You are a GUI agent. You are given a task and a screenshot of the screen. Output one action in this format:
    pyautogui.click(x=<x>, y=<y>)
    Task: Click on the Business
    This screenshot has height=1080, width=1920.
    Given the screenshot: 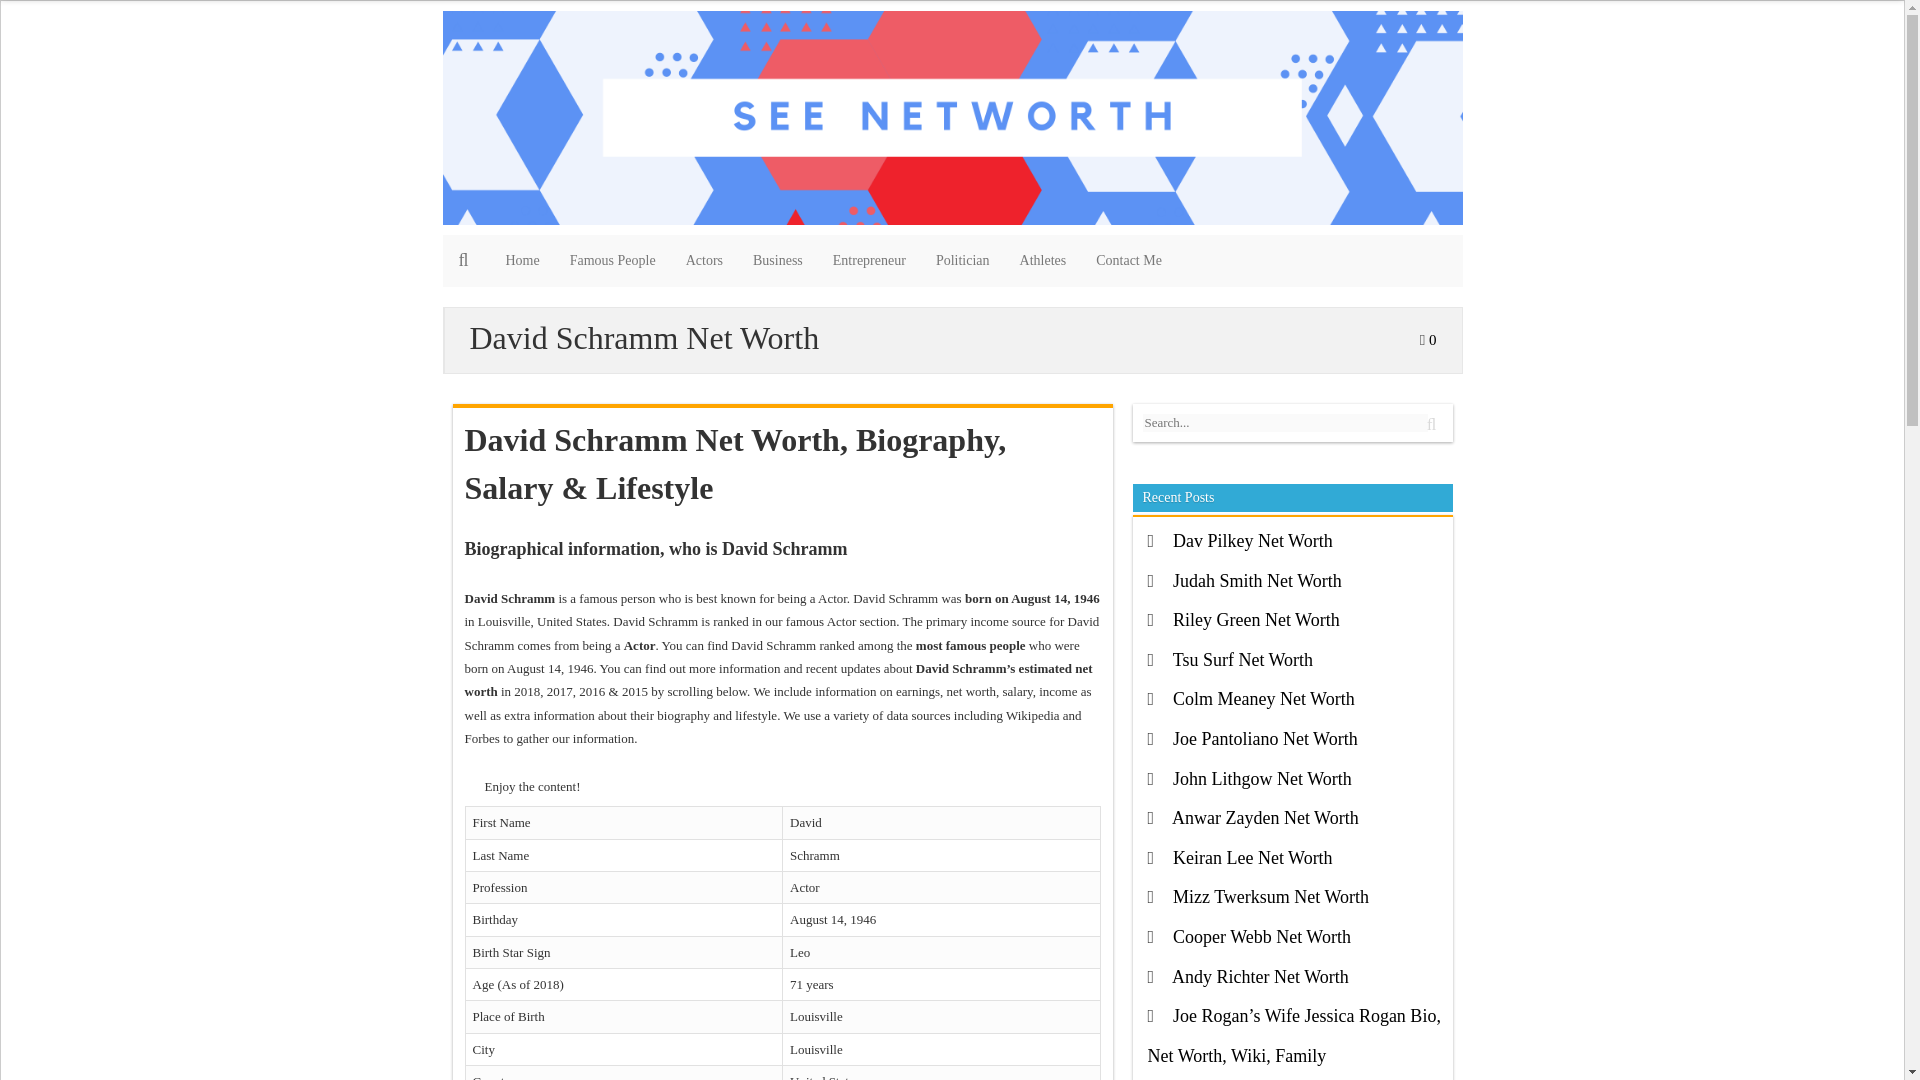 What is the action you would take?
    pyautogui.click(x=777, y=261)
    